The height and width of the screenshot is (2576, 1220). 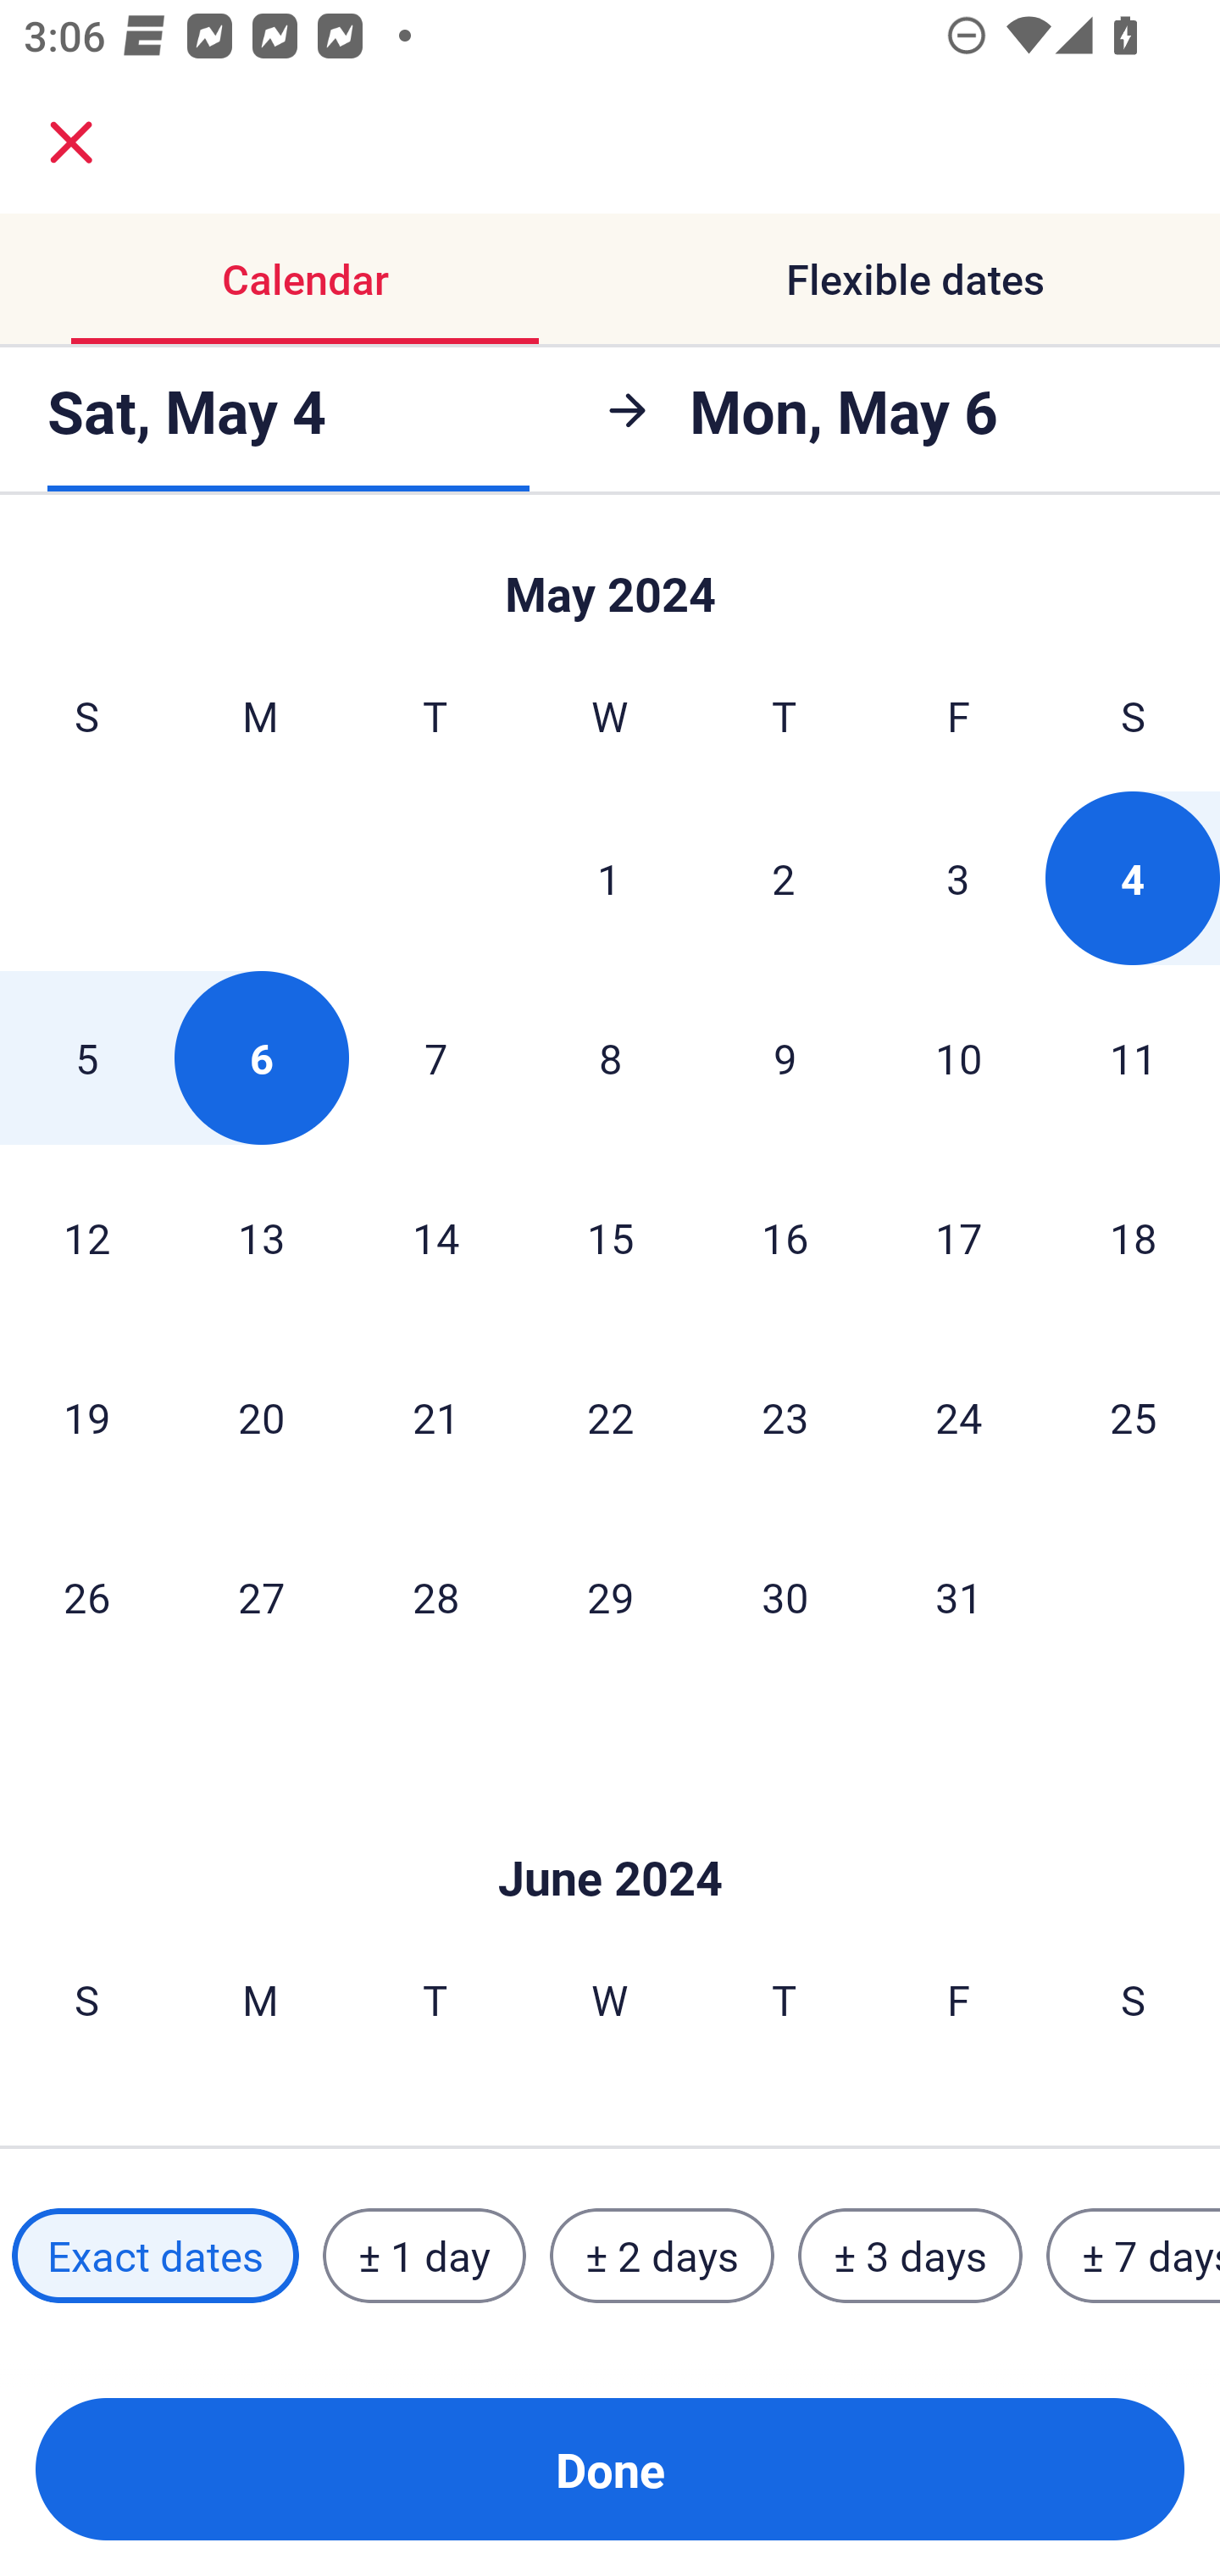 I want to click on Skip to Done, so click(x=610, y=1827).